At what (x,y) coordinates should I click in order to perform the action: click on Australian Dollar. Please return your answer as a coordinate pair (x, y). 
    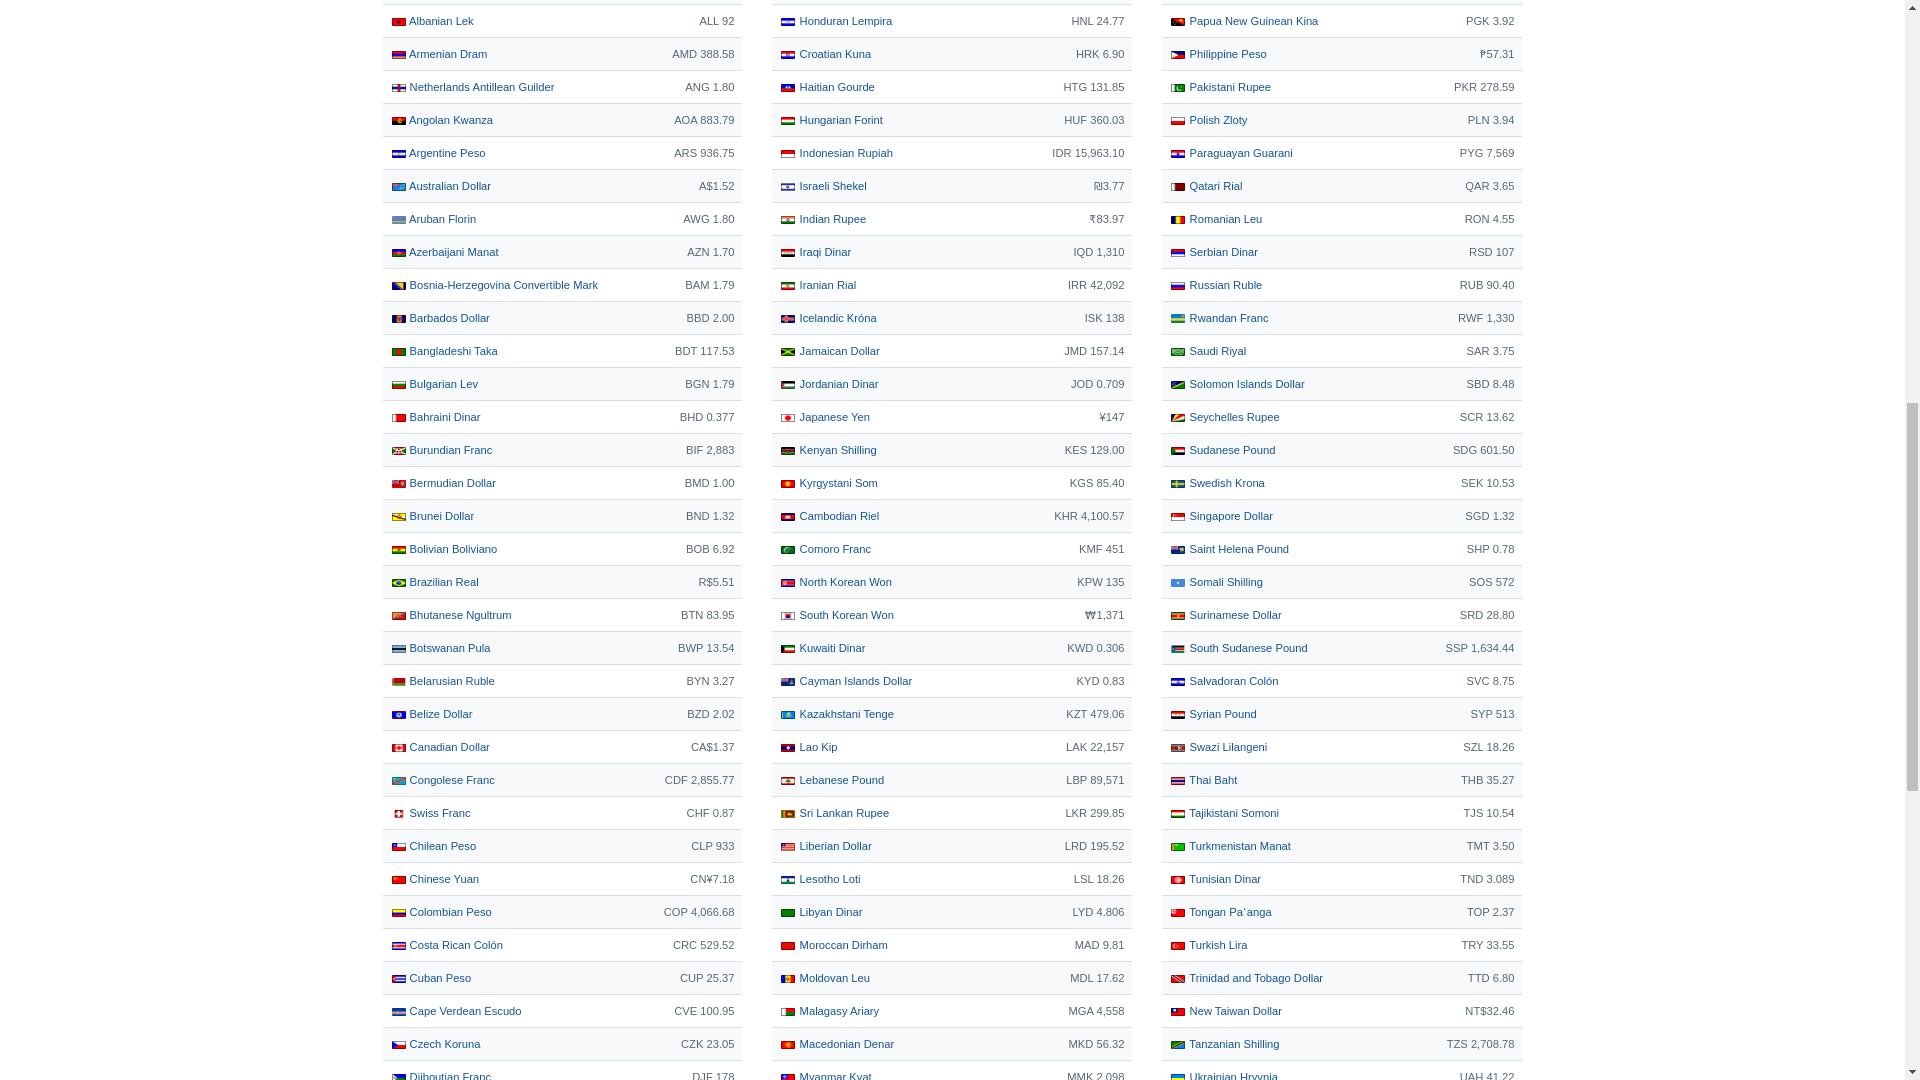
    Looking at the image, I should click on (440, 186).